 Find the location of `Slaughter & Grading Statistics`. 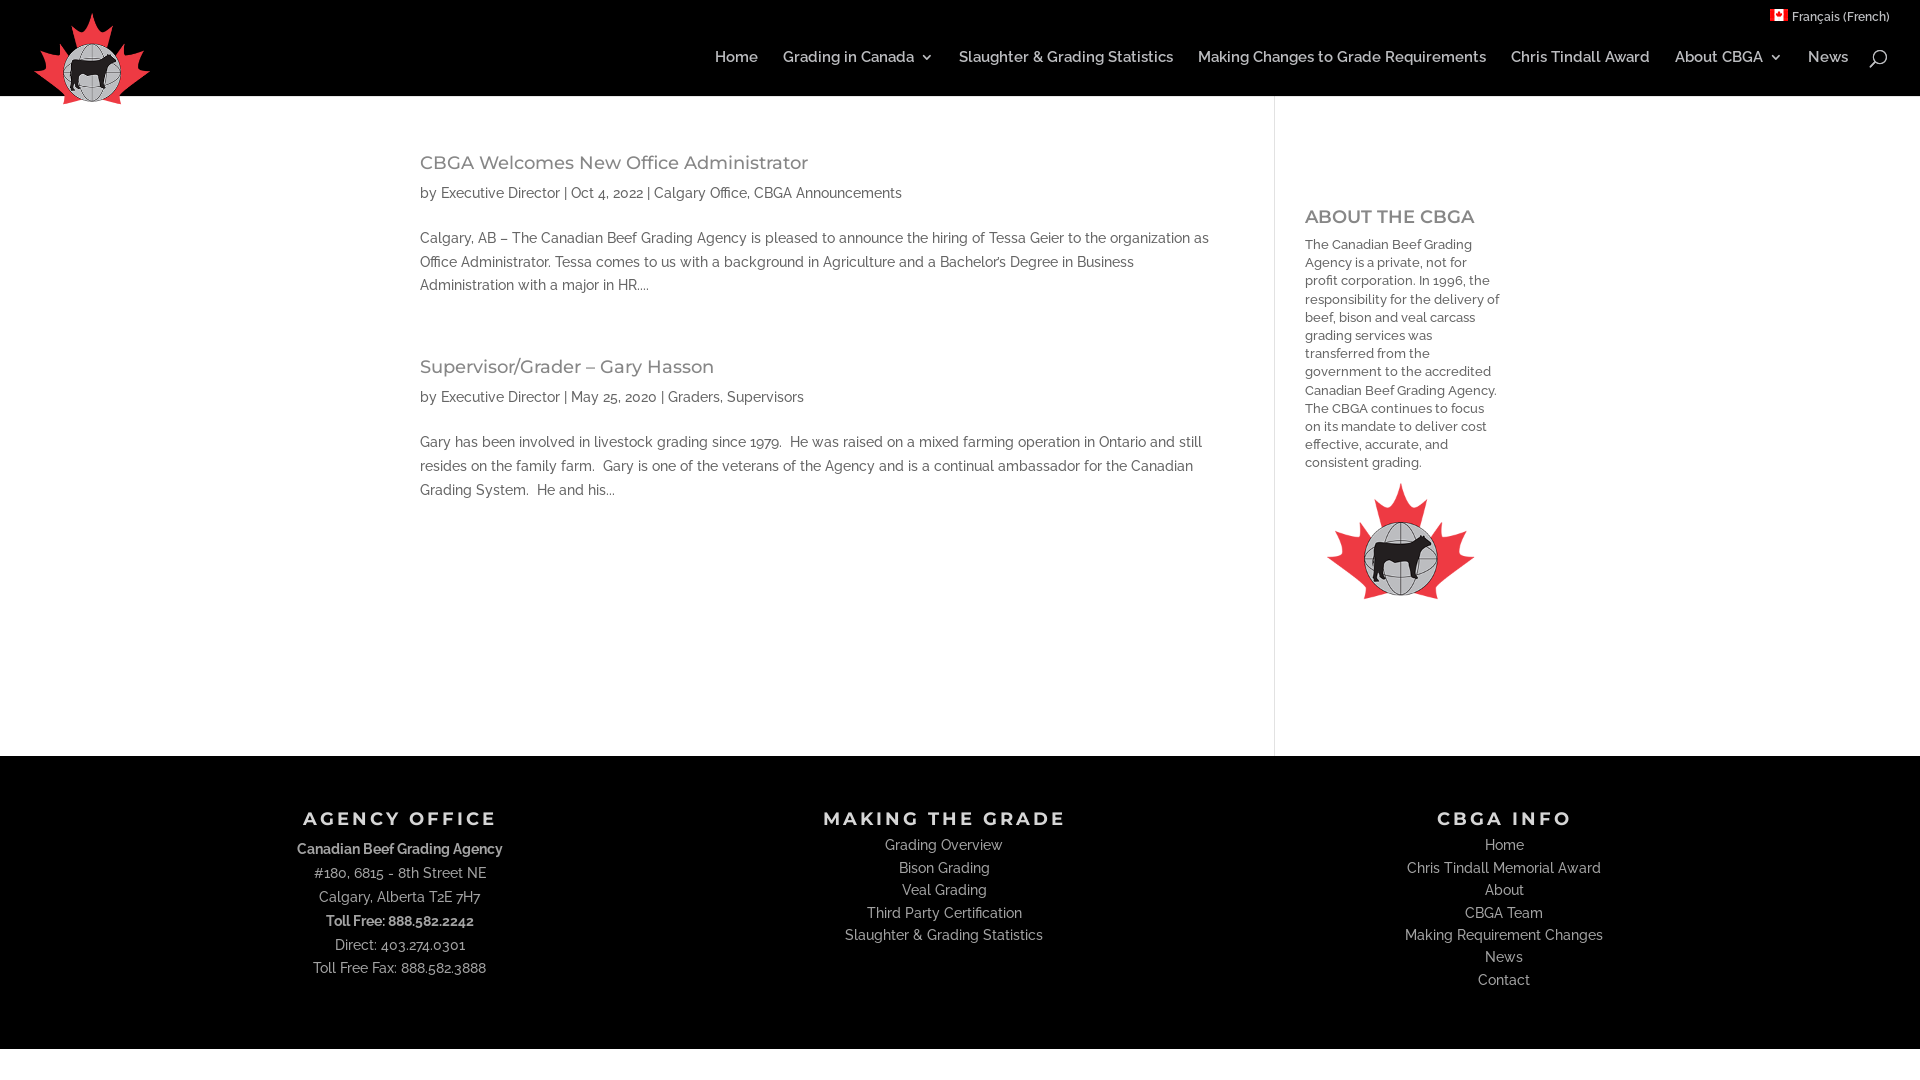

Slaughter & Grading Statistics is located at coordinates (1066, 66).